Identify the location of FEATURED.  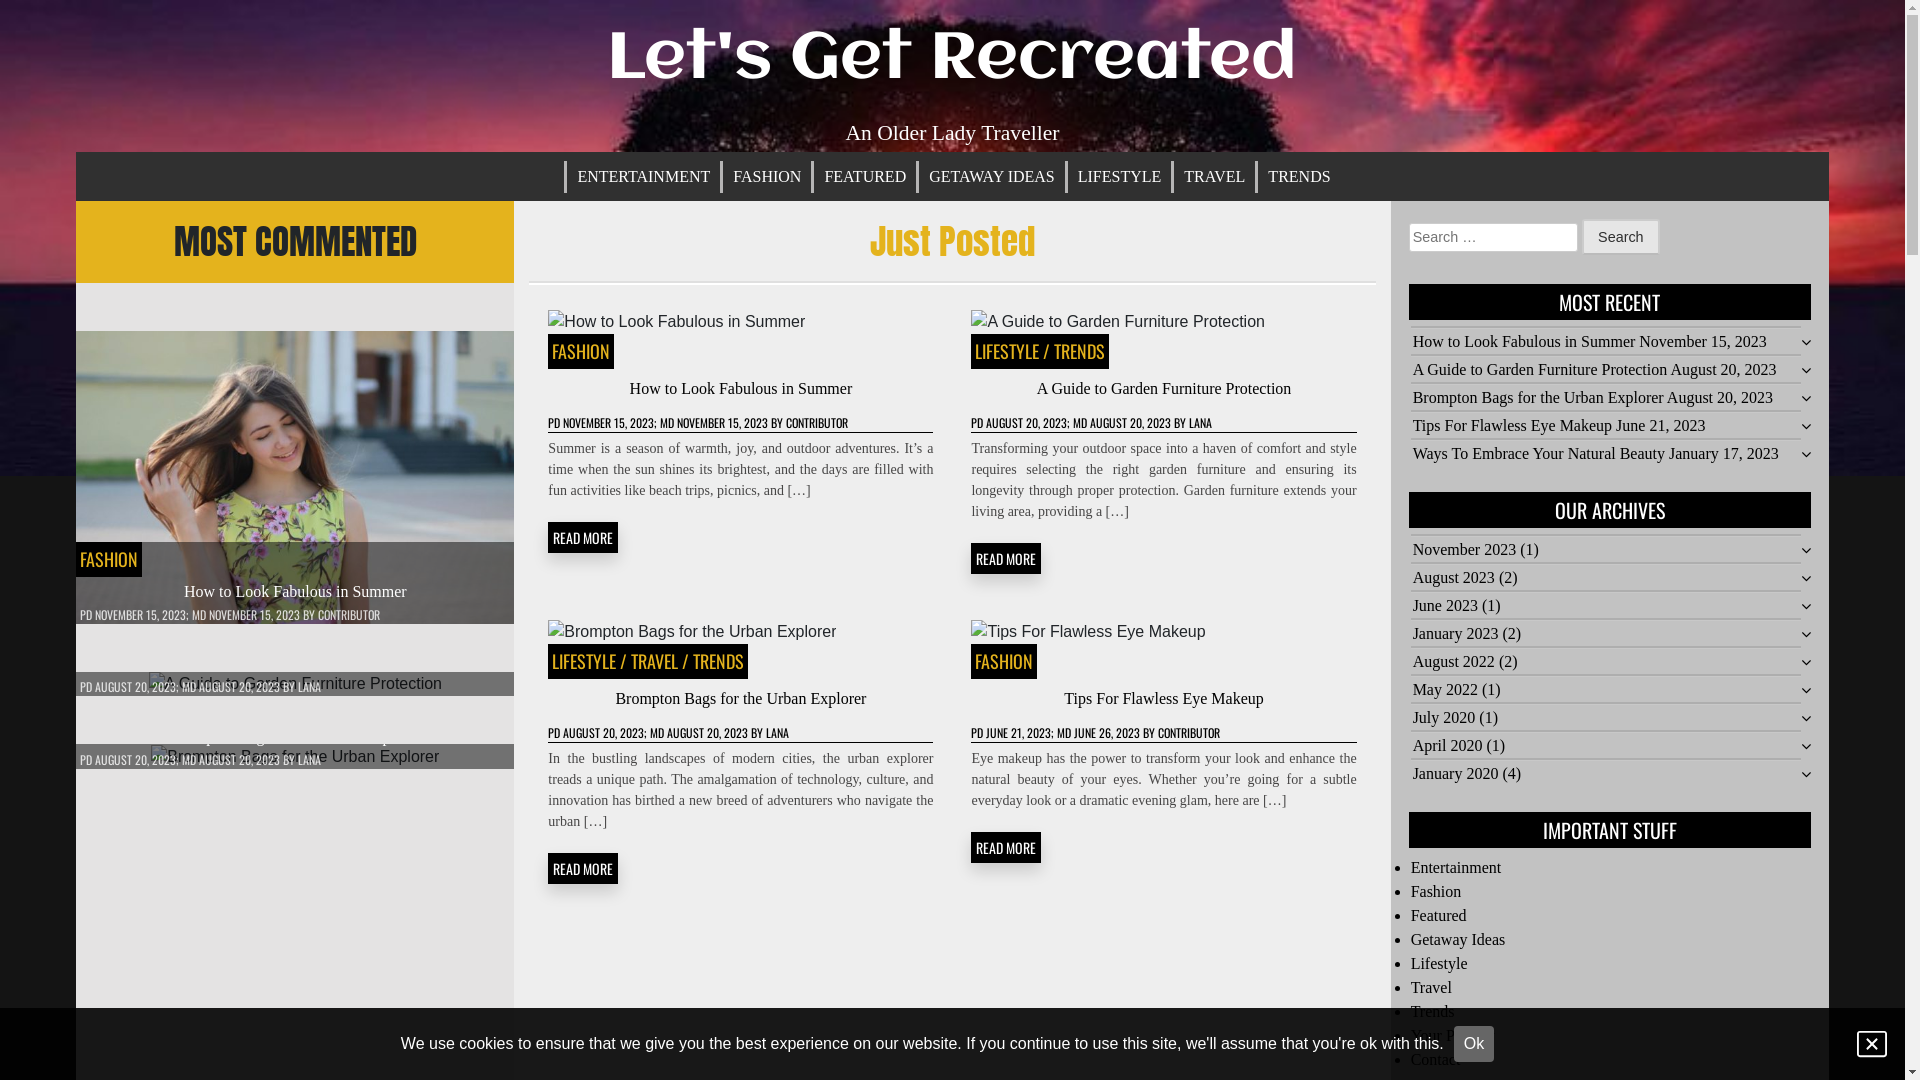
(865, 177).